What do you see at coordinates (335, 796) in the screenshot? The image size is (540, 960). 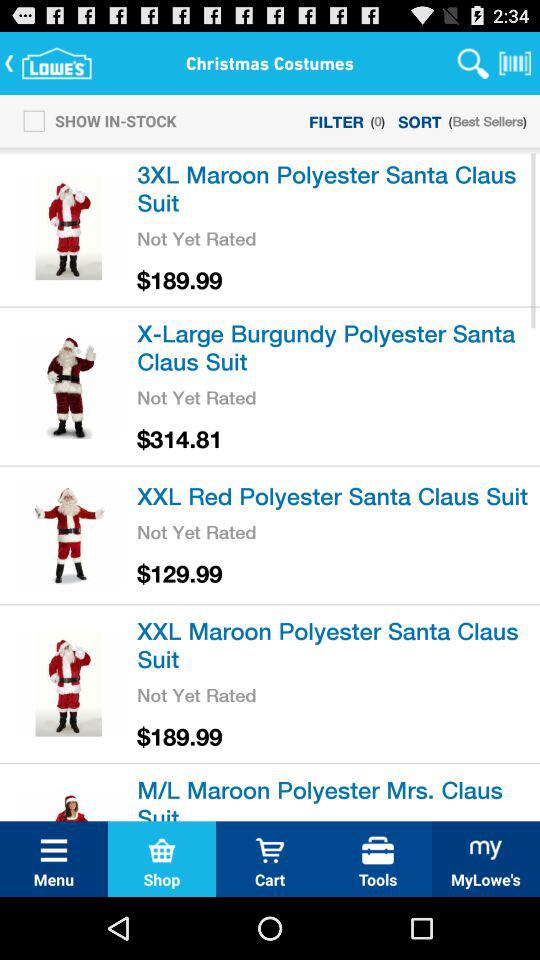 I see `tap the m l maroon icon` at bounding box center [335, 796].